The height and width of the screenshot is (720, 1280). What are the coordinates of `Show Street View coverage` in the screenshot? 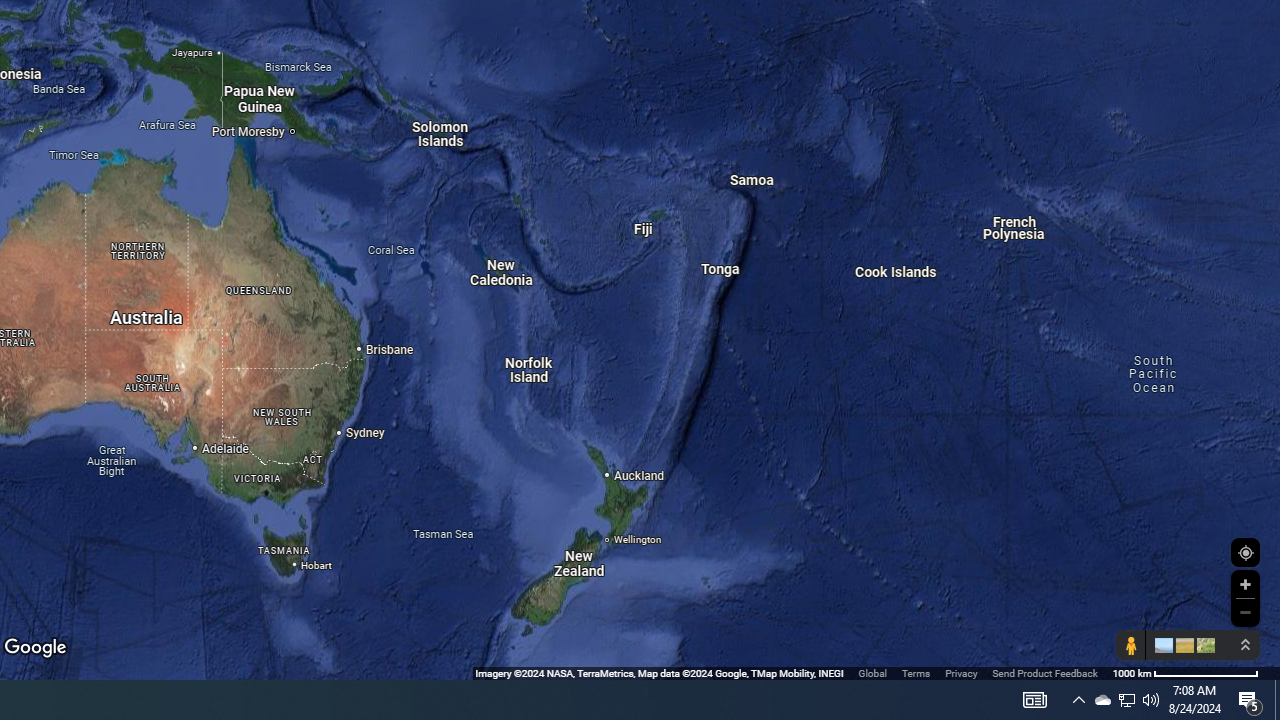 It's located at (1130, 645).